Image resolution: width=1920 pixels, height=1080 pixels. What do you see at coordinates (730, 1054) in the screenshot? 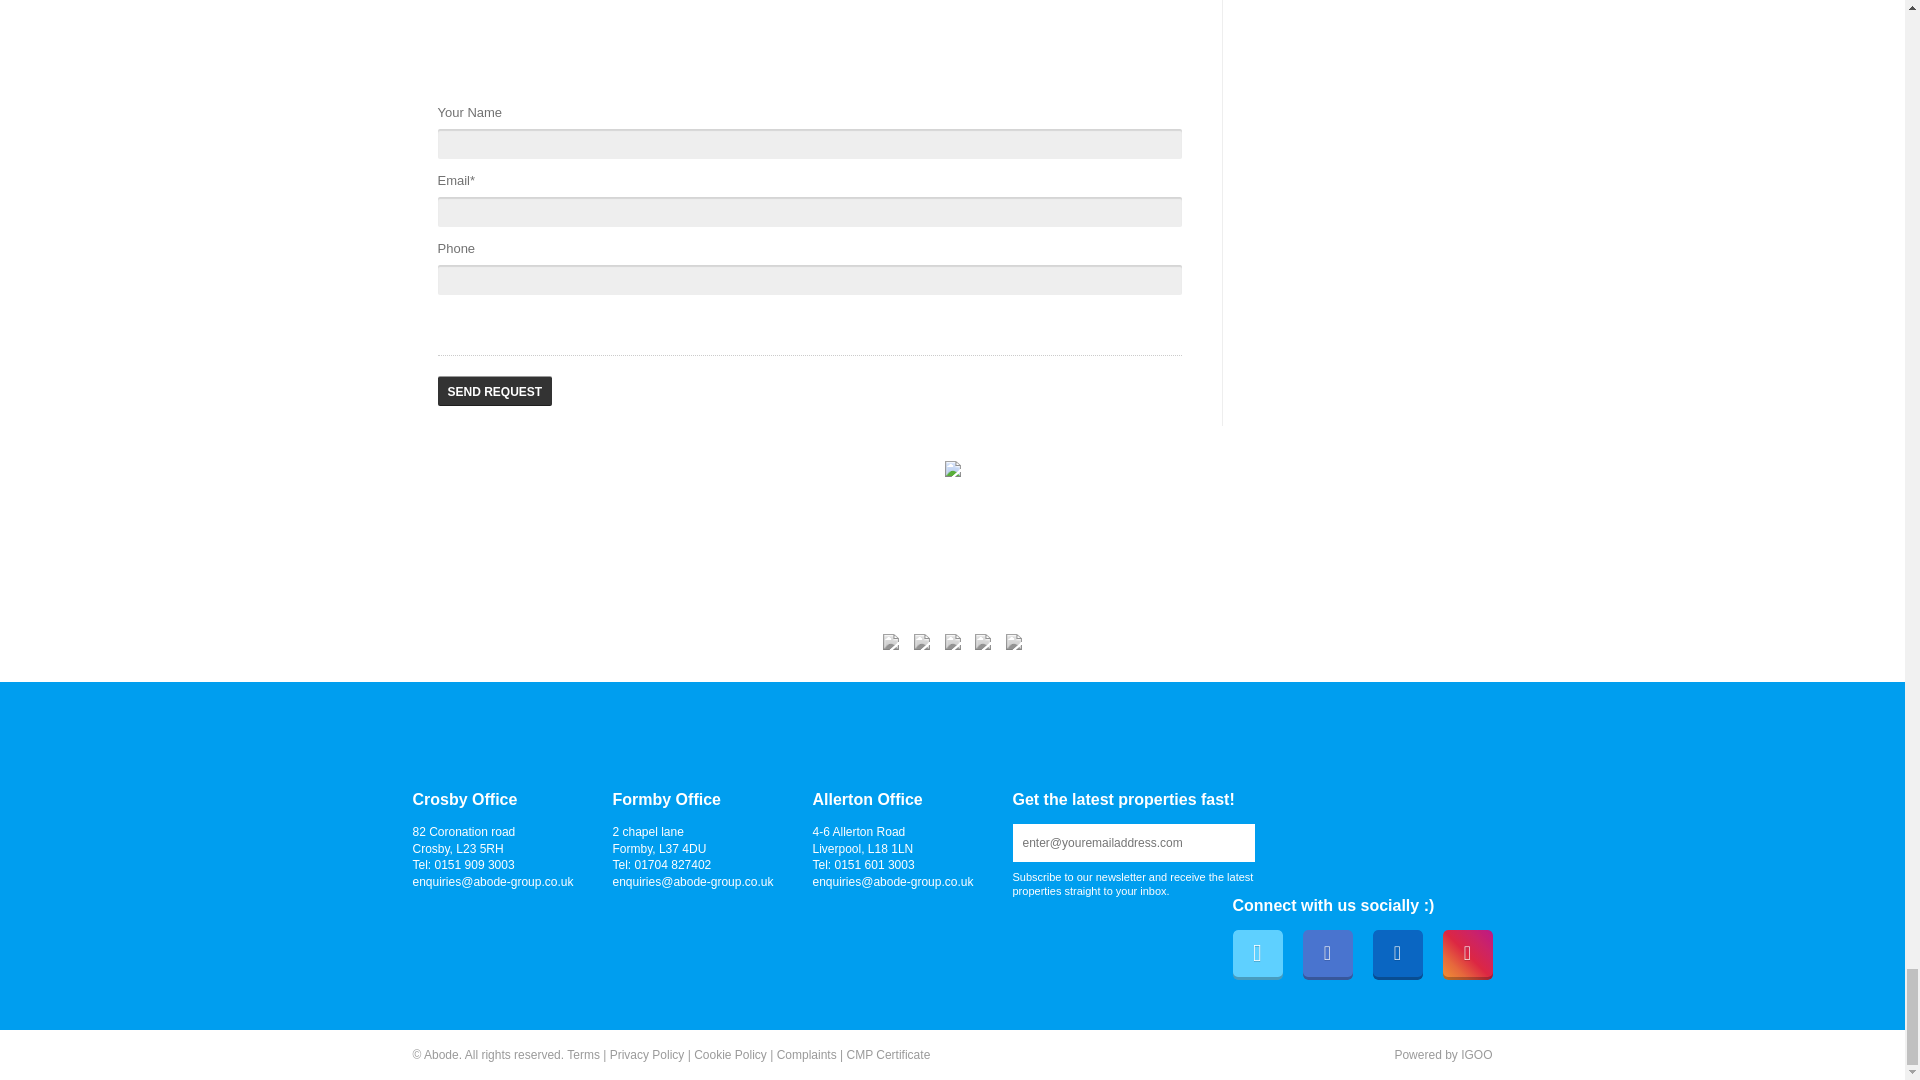
I see `Cookie Policy` at bounding box center [730, 1054].